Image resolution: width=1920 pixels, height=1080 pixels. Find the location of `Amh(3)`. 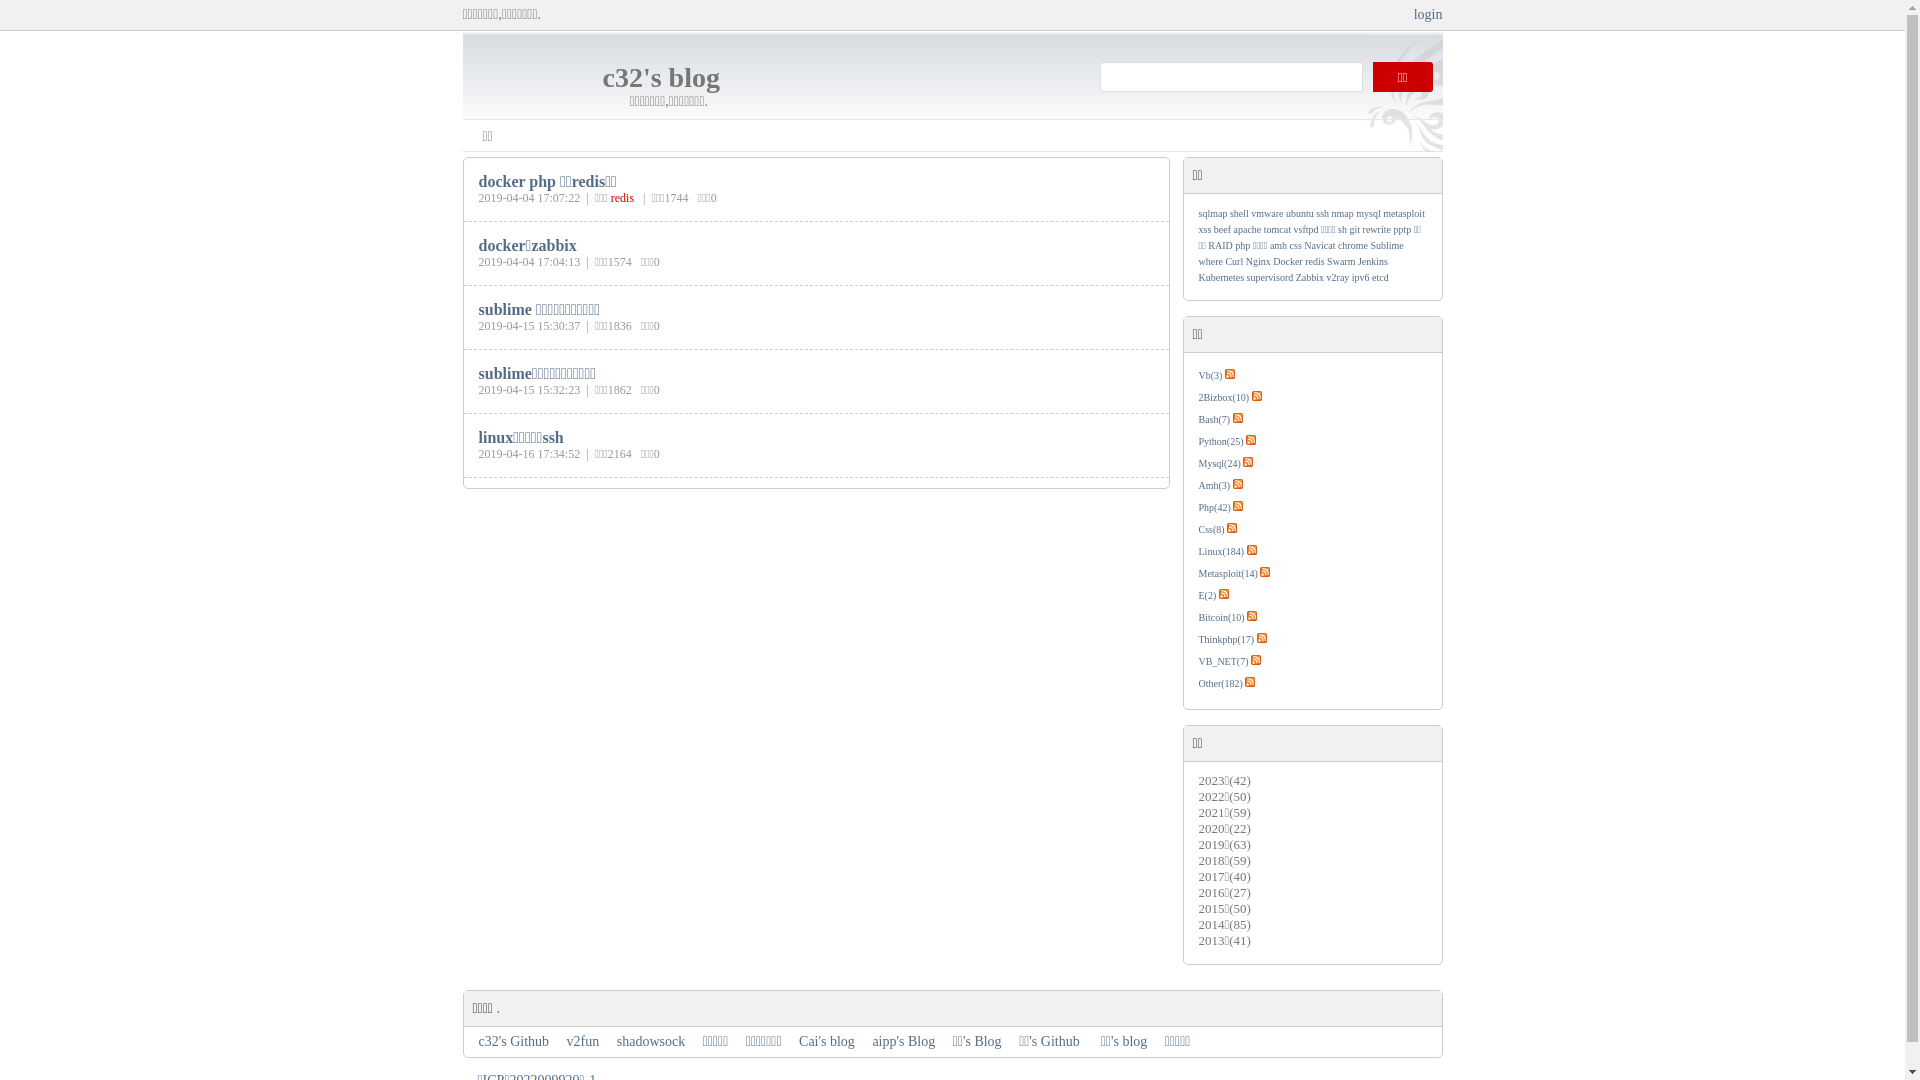

Amh(3) is located at coordinates (1214, 486).